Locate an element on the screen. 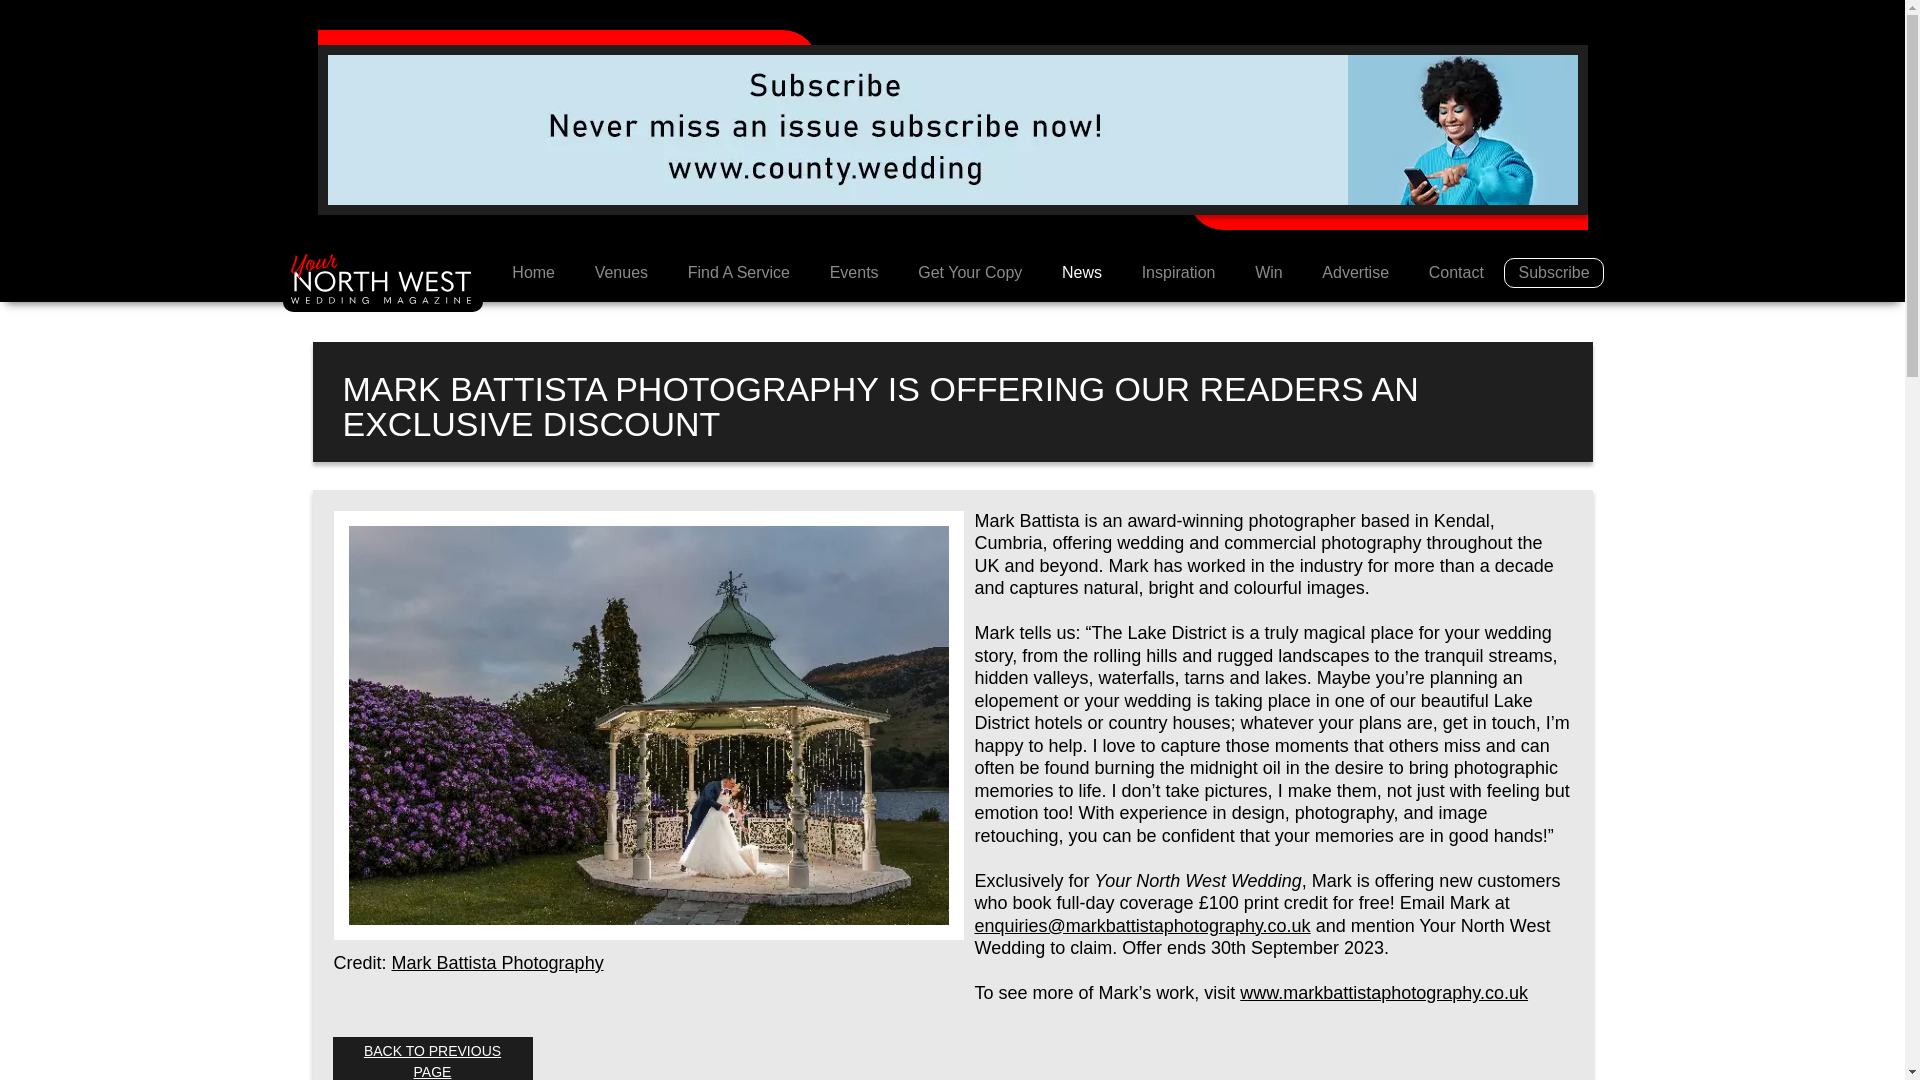  Your North West Wedding is located at coordinates (382, 280).